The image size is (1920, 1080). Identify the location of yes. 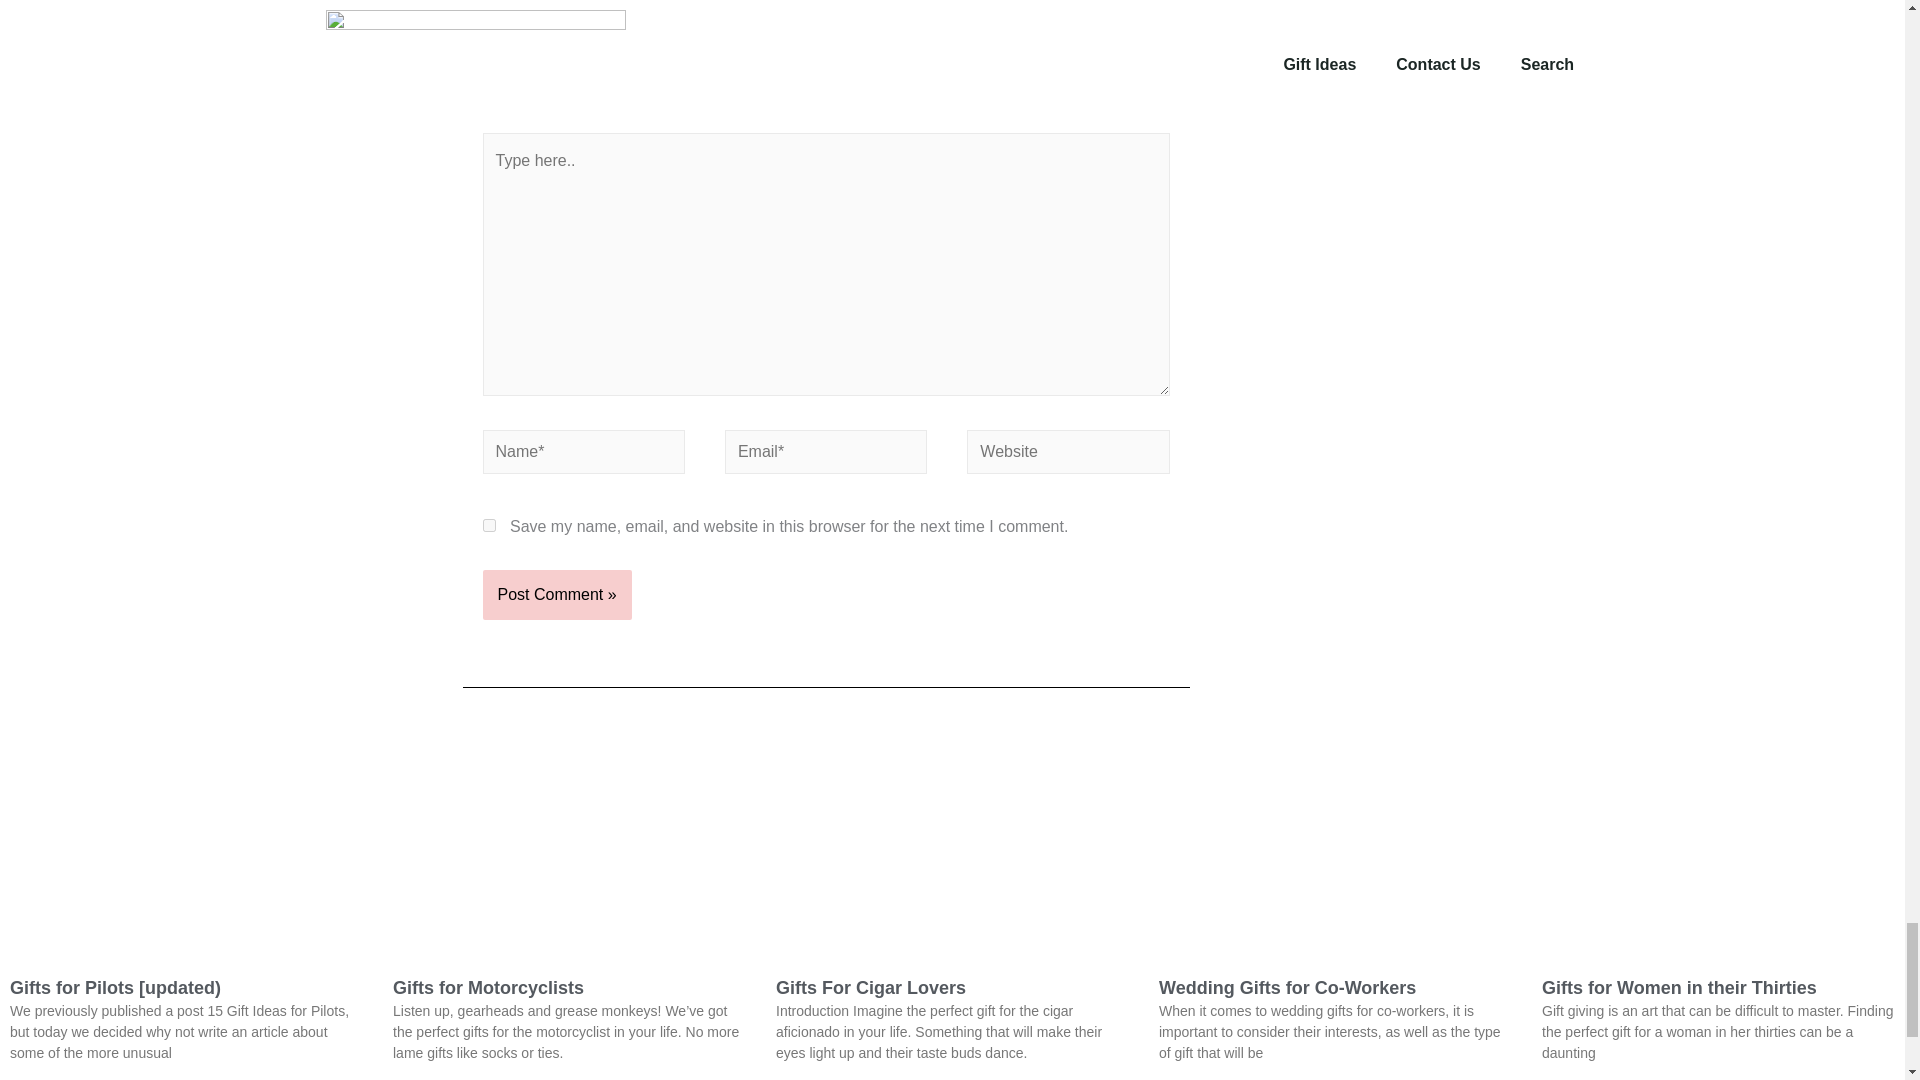
(488, 526).